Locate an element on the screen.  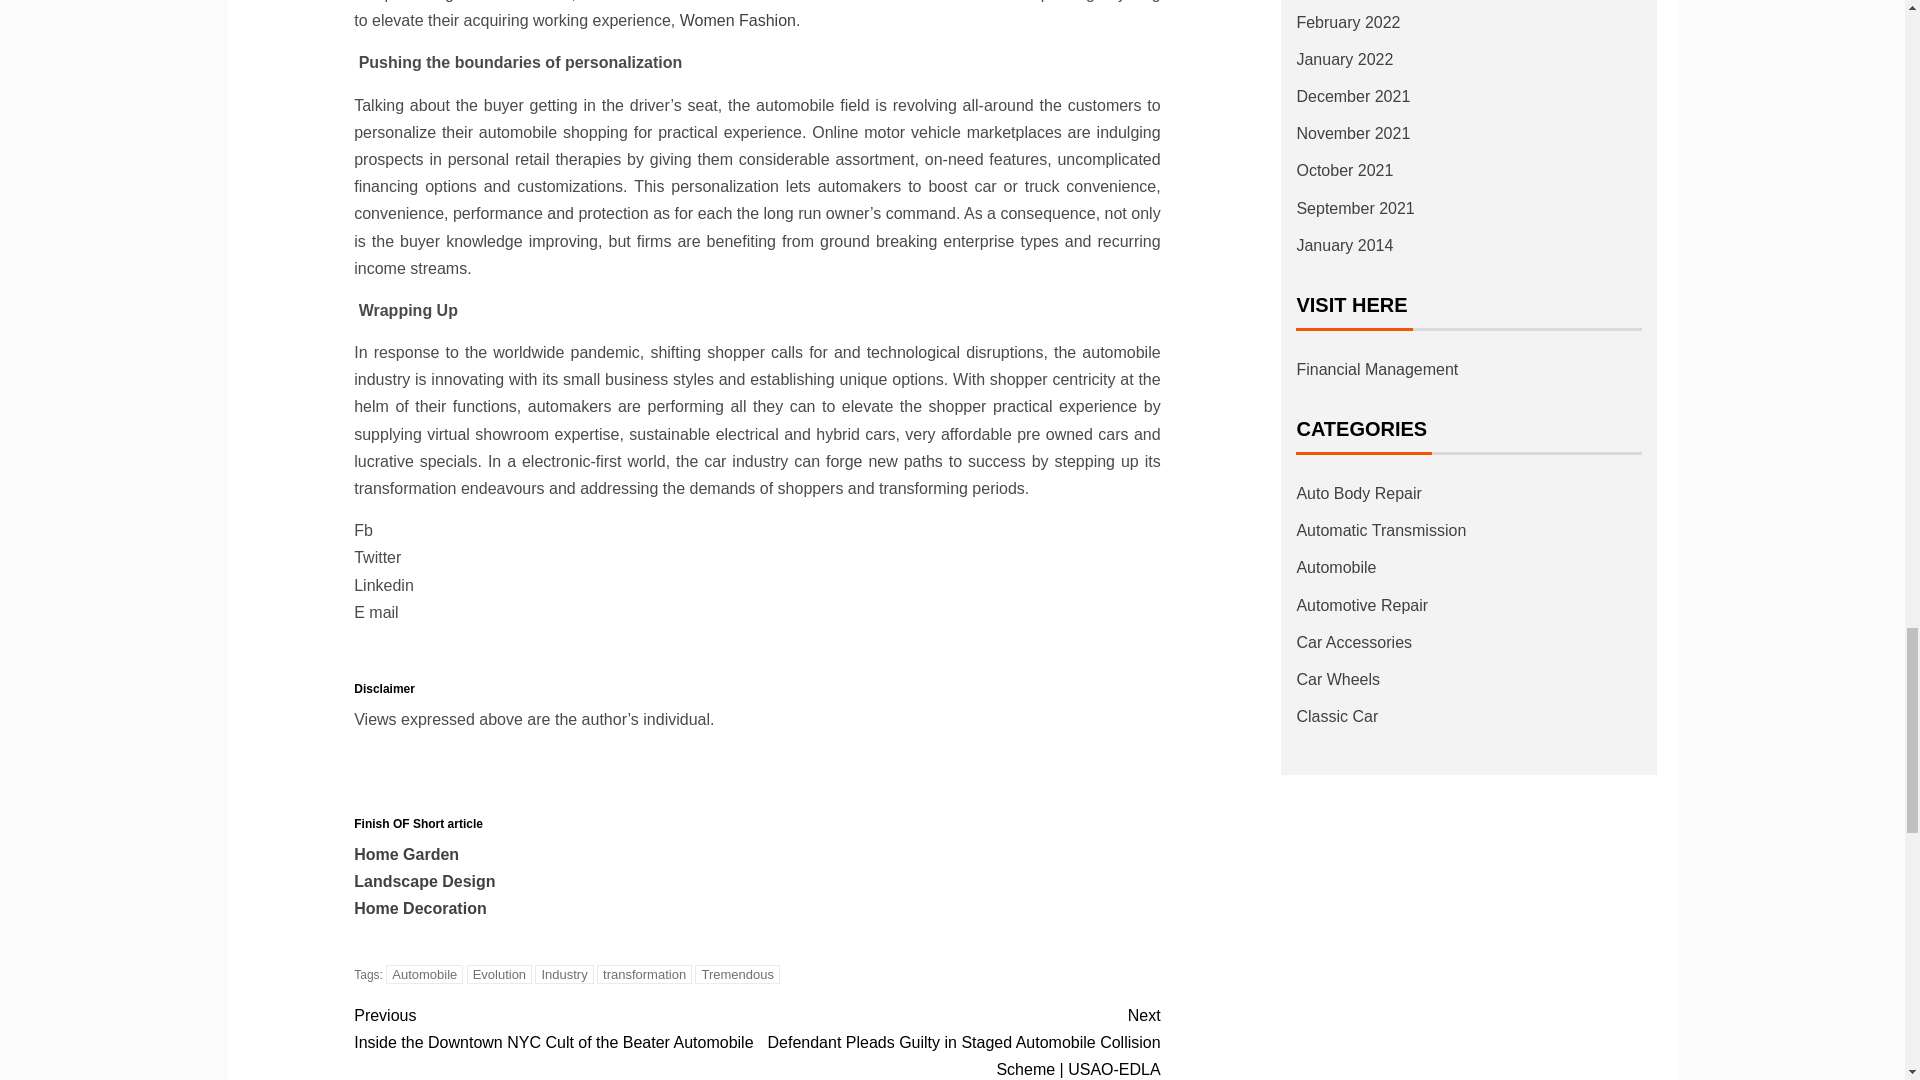
transformation is located at coordinates (644, 974).